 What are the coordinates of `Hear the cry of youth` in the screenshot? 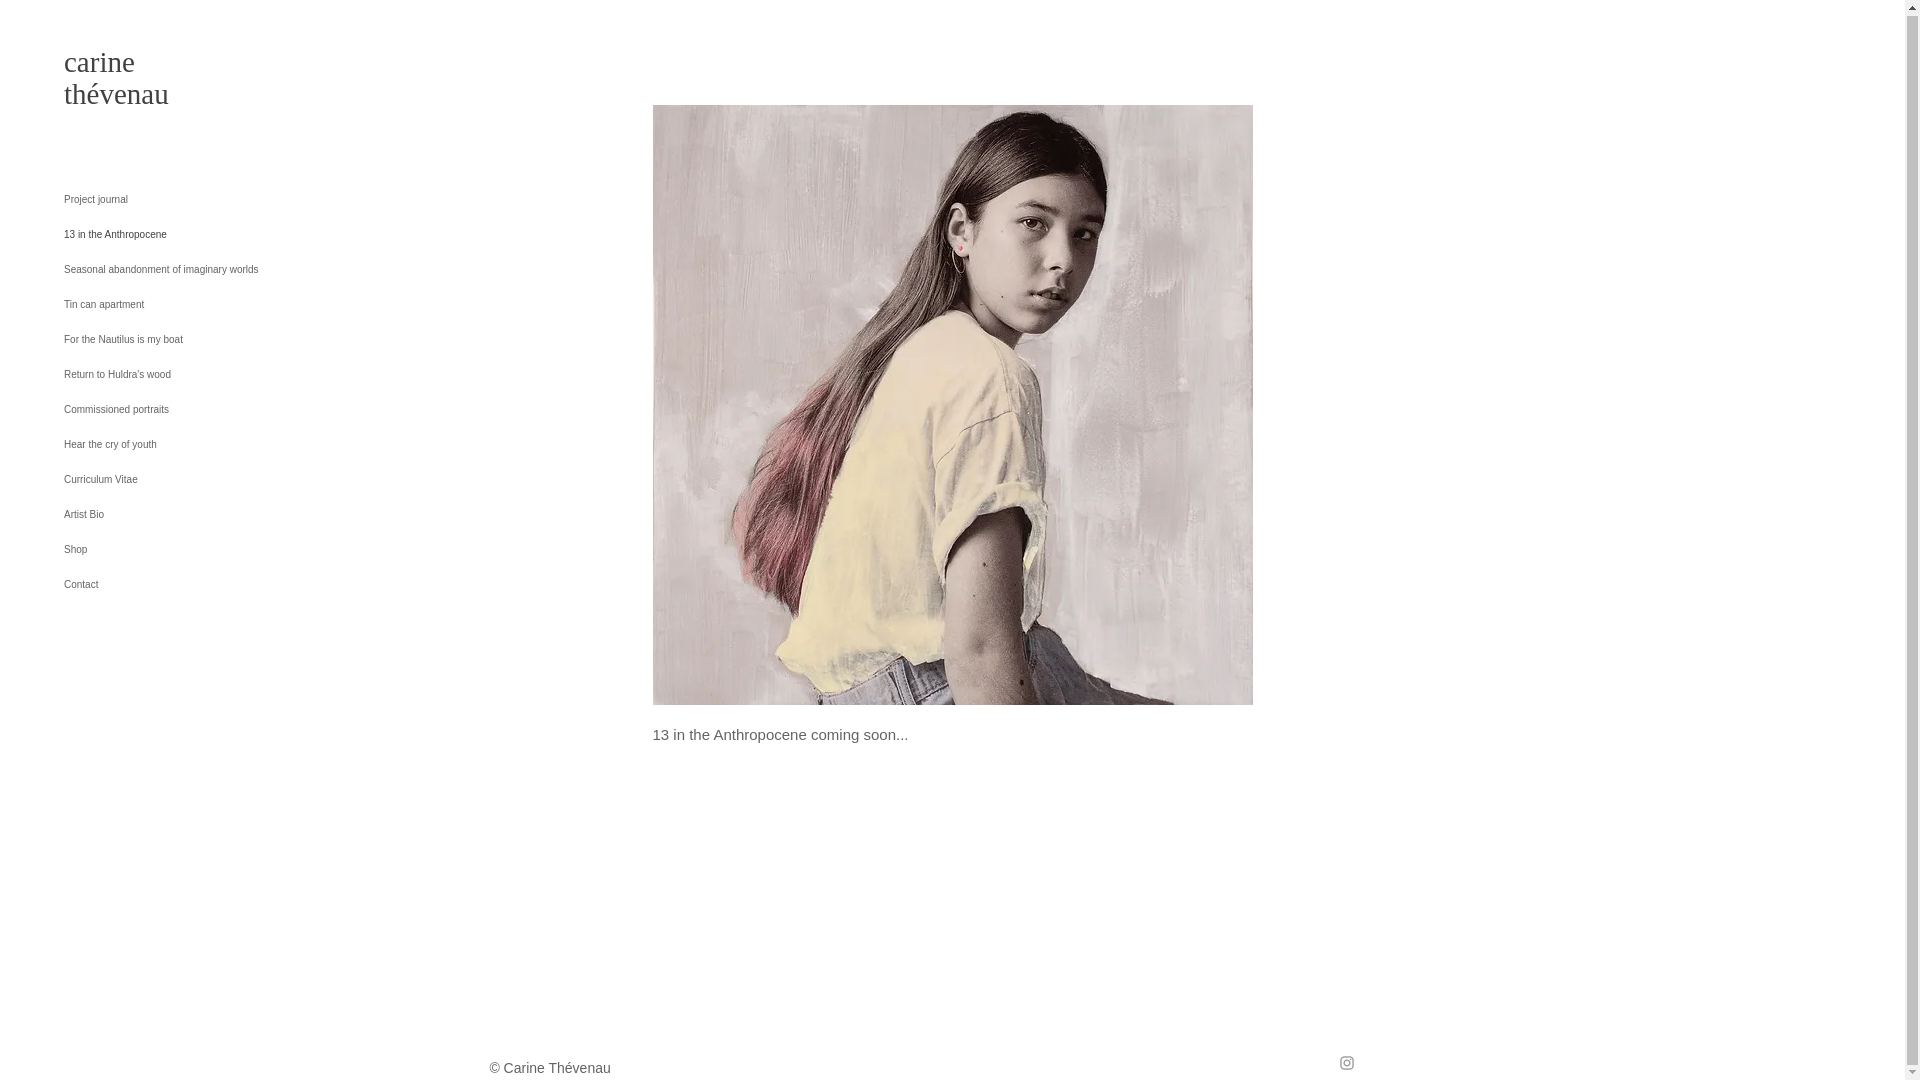 It's located at (201, 443).